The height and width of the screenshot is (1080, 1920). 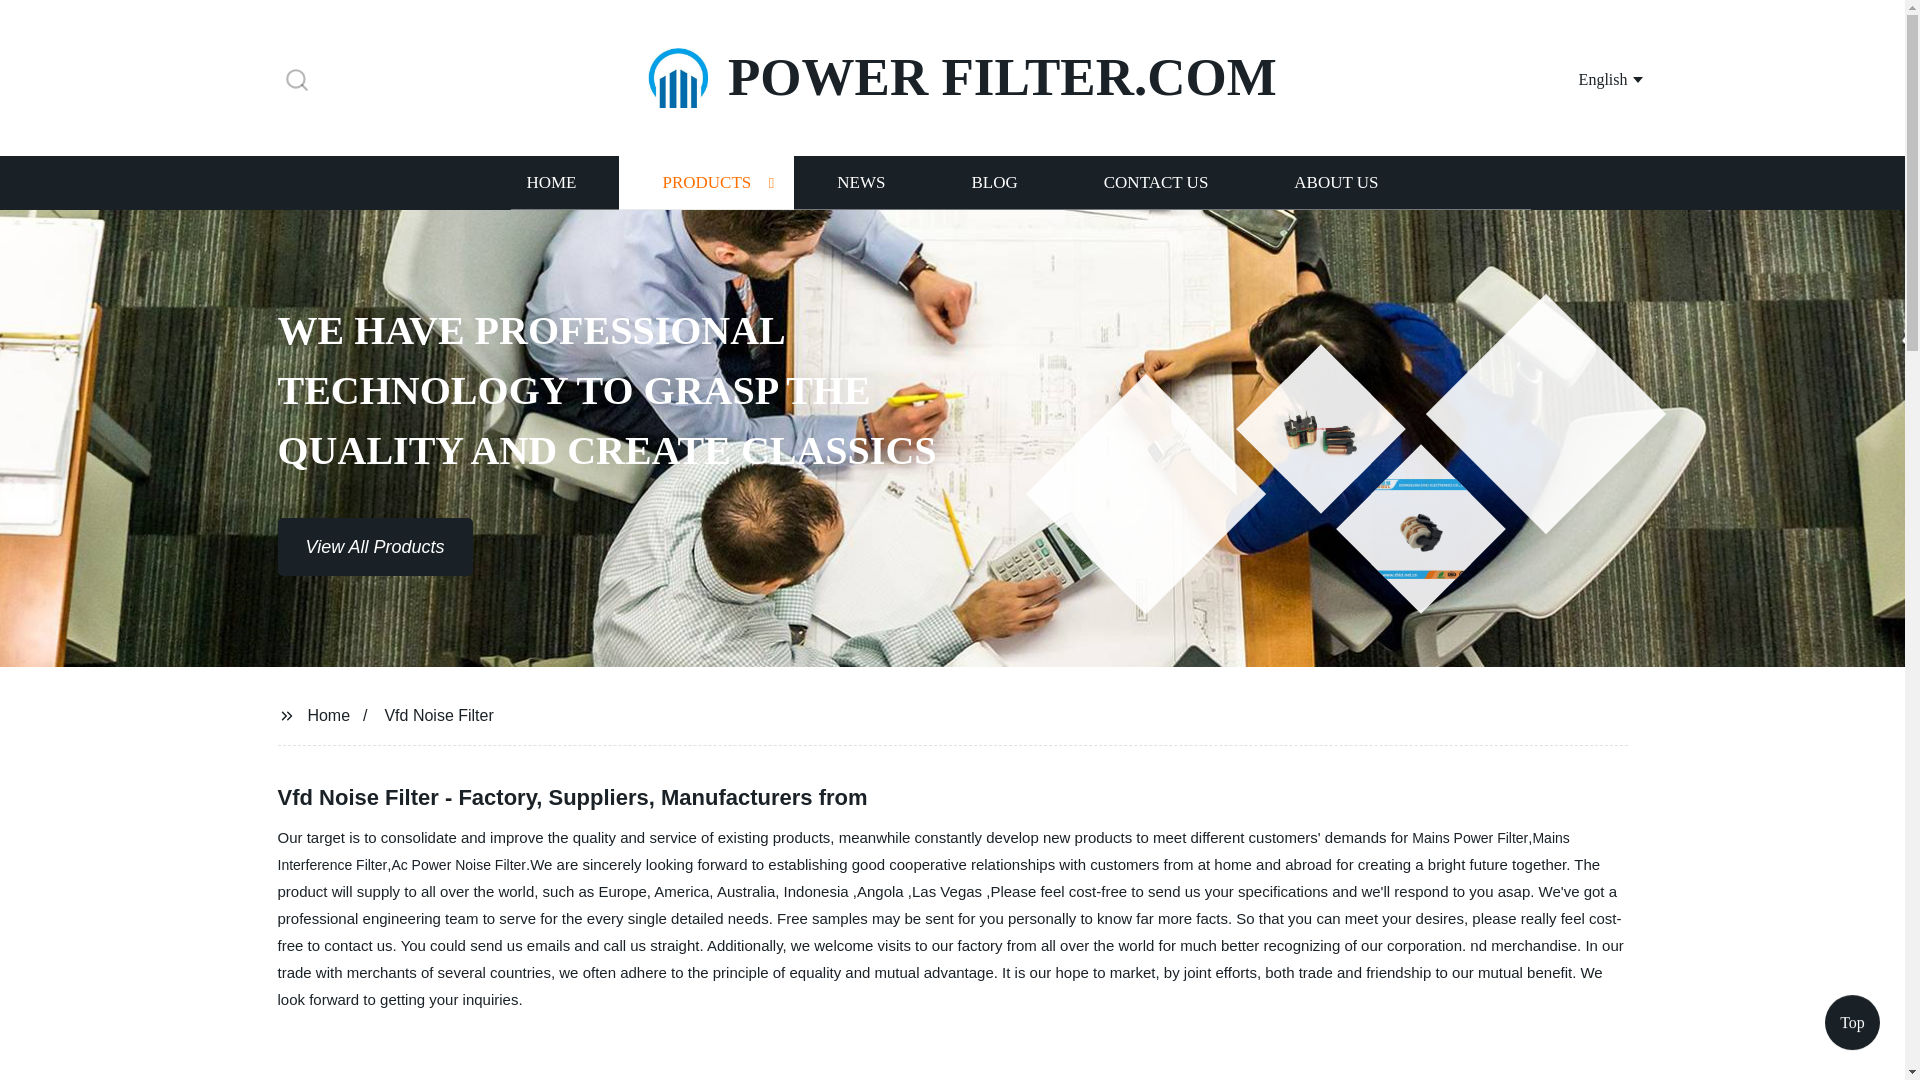 I want to click on Mains Power Filter, so click(x=1470, y=838).